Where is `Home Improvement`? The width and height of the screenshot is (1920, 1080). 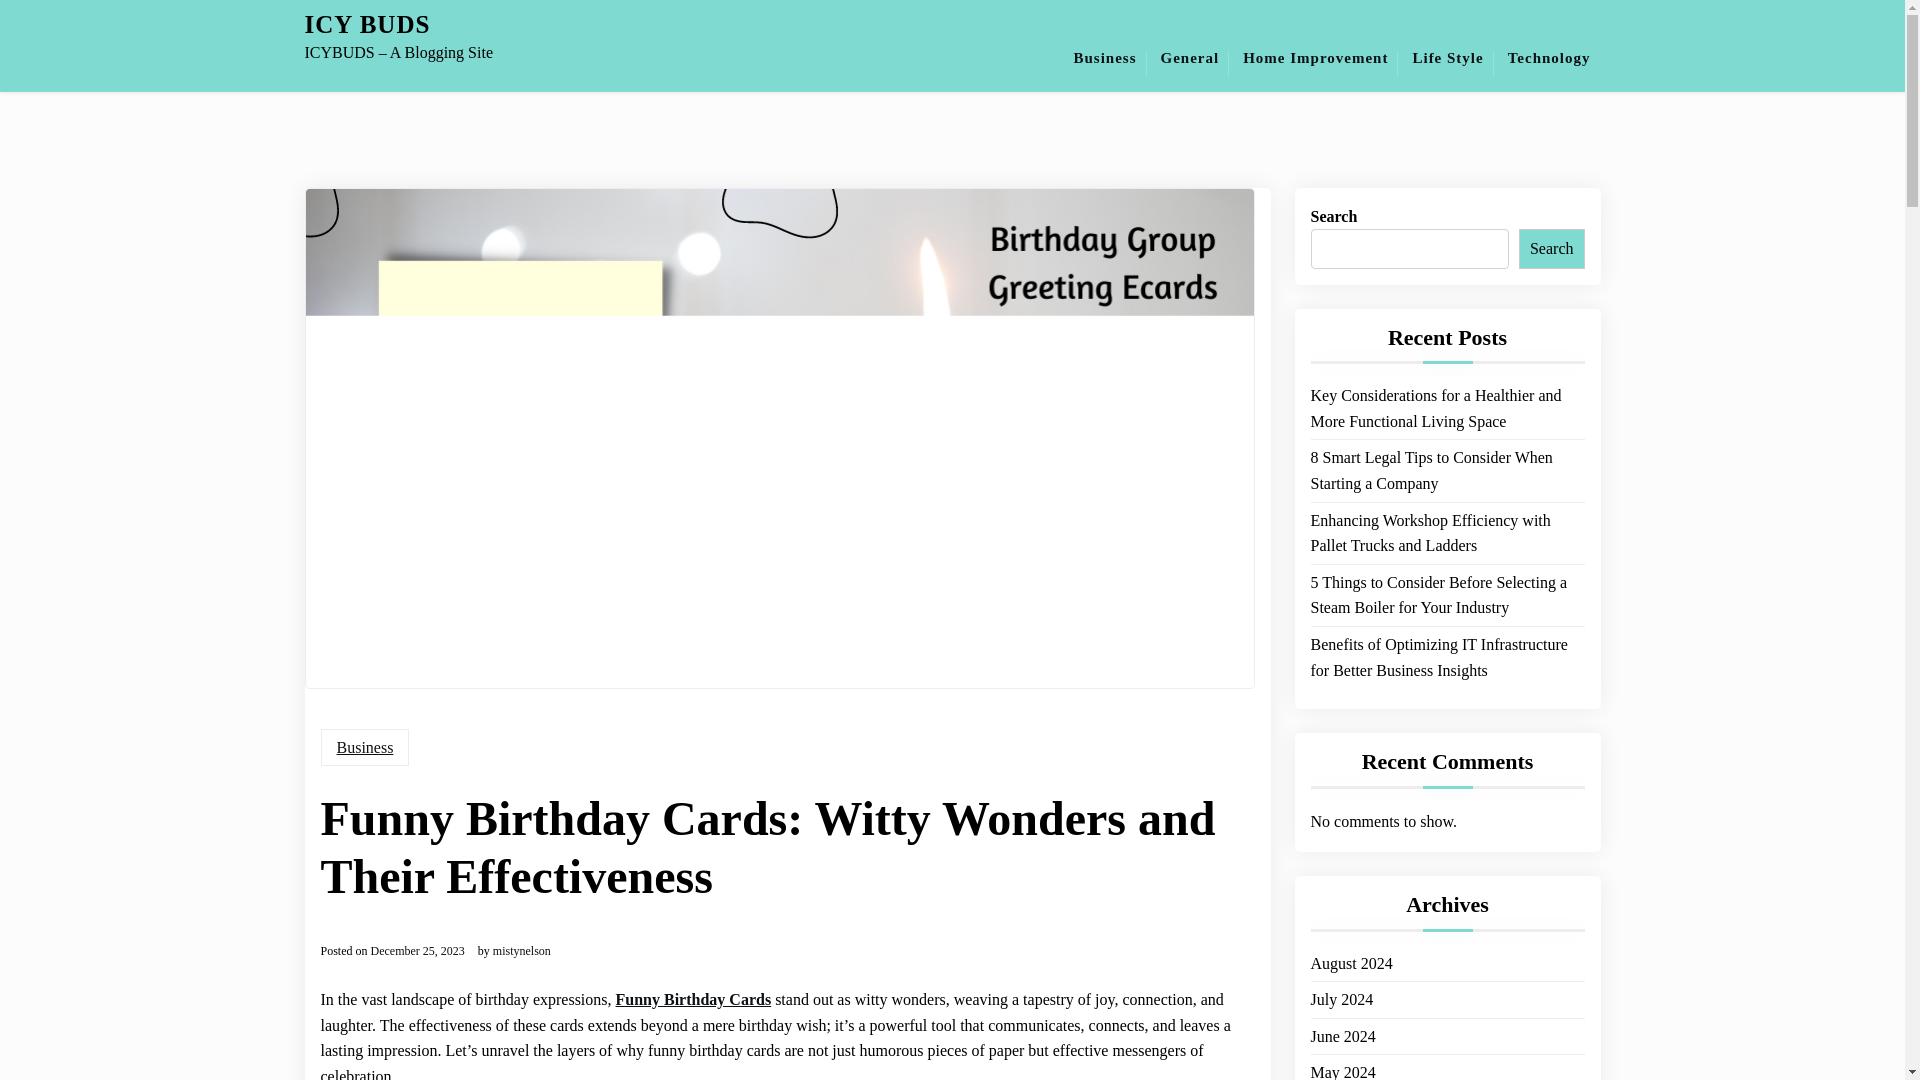
Home Improvement is located at coordinates (1314, 58).